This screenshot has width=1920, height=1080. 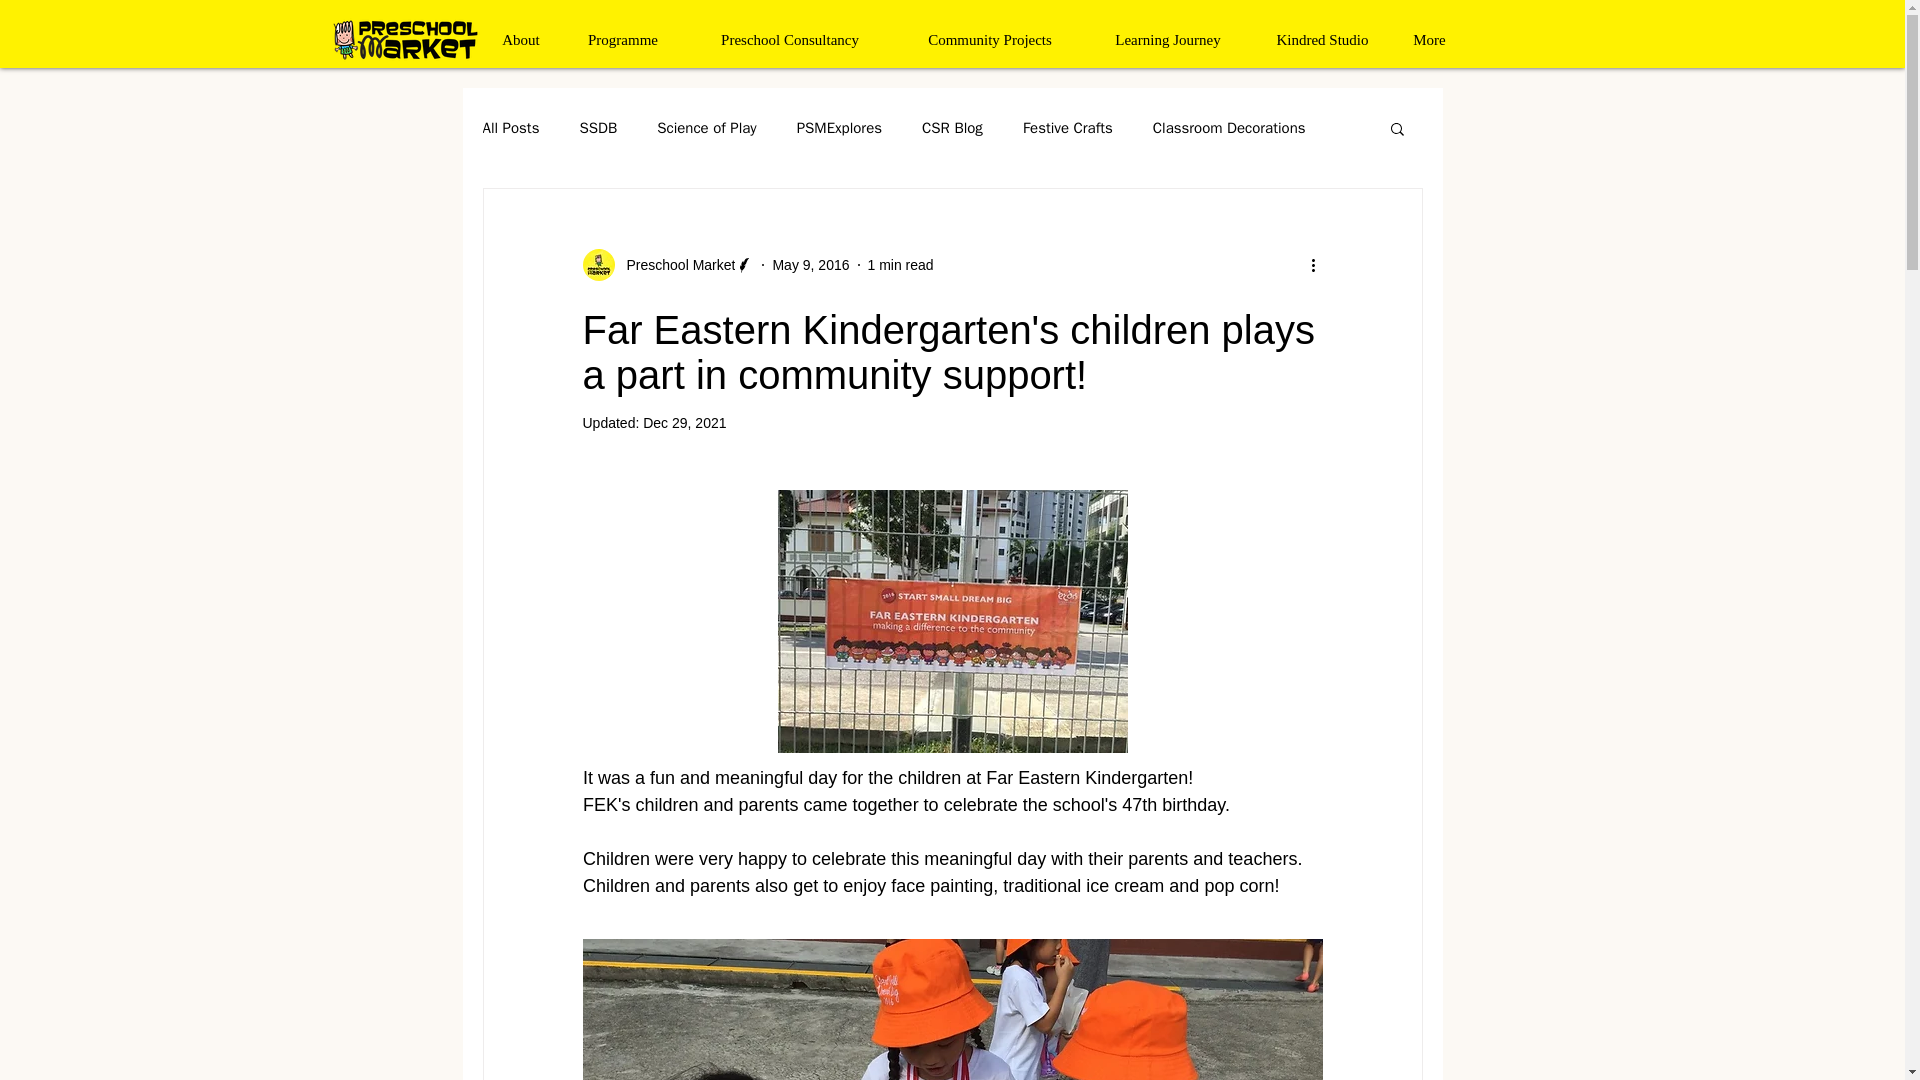 What do you see at coordinates (520, 40) in the screenshot?
I see `About` at bounding box center [520, 40].